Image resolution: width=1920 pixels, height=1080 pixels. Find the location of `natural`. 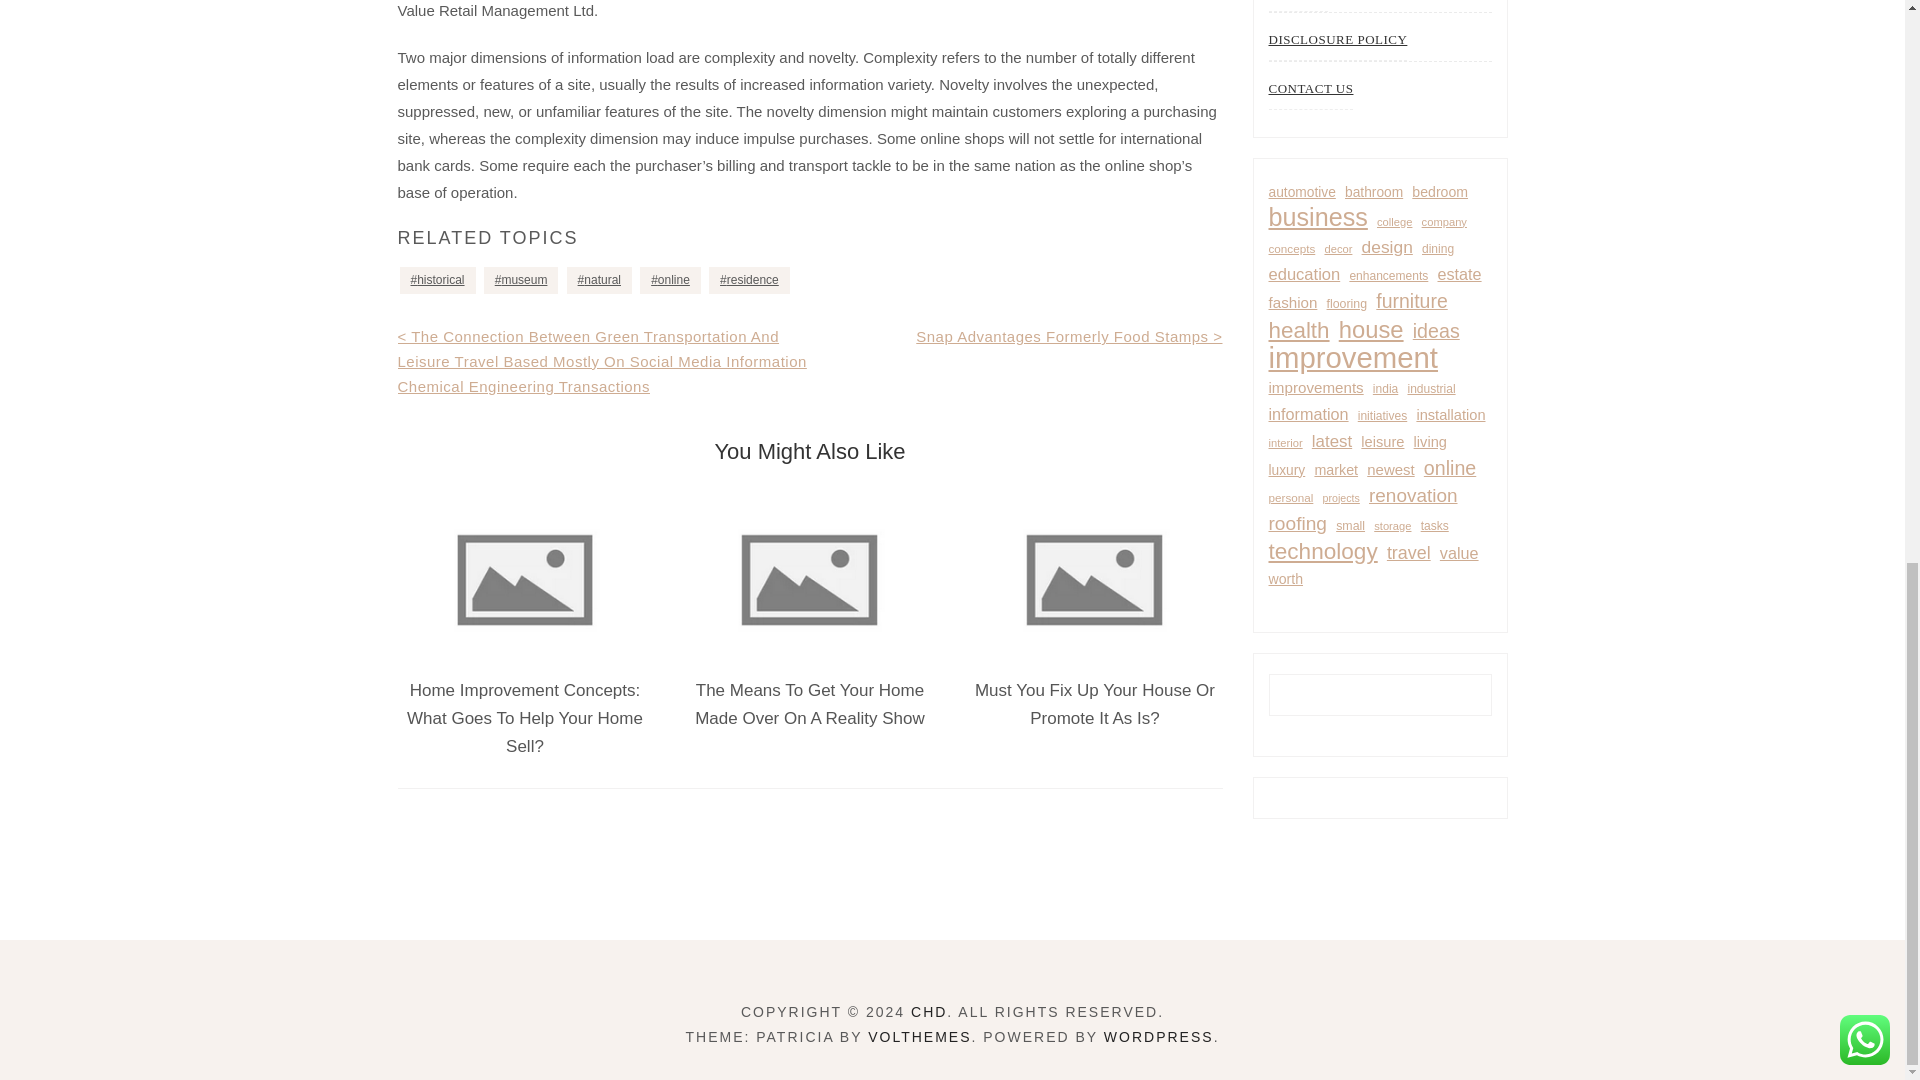

natural is located at coordinates (598, 280).